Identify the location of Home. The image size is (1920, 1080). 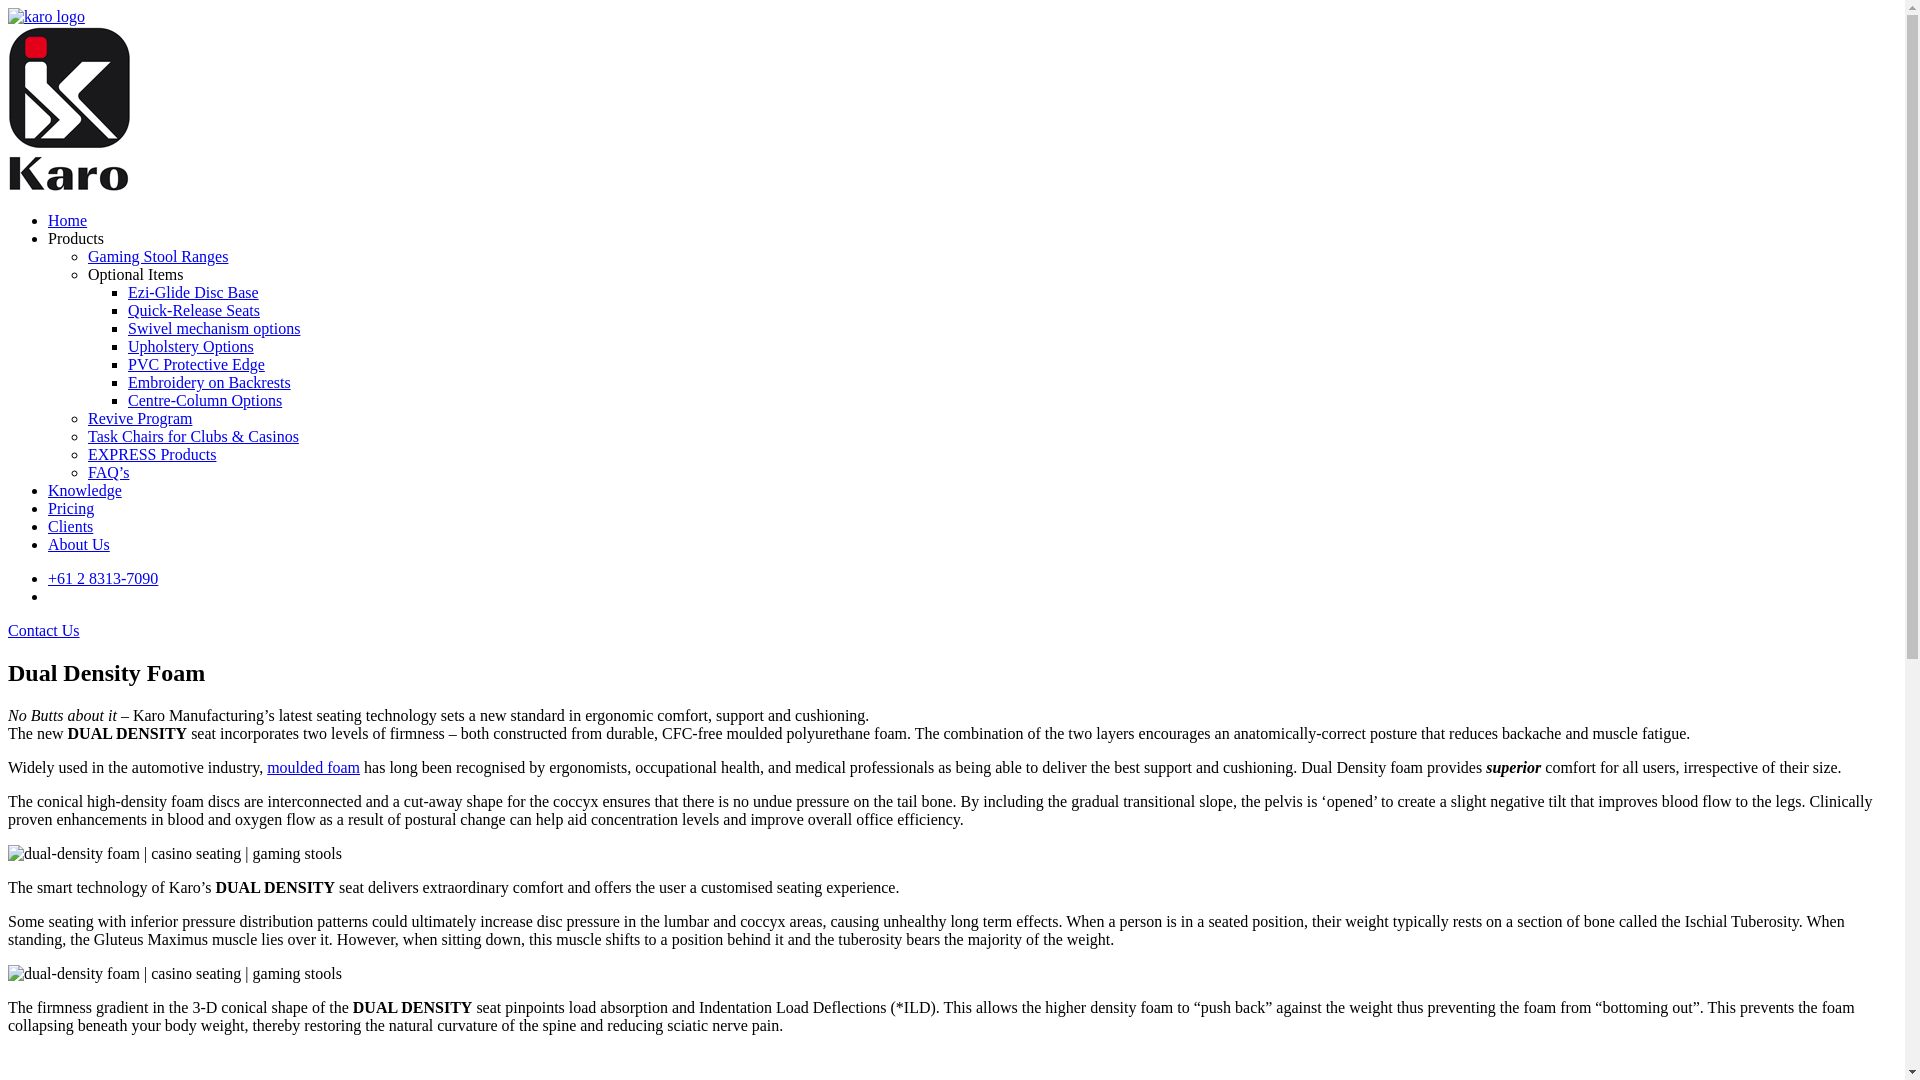
(68, 220).